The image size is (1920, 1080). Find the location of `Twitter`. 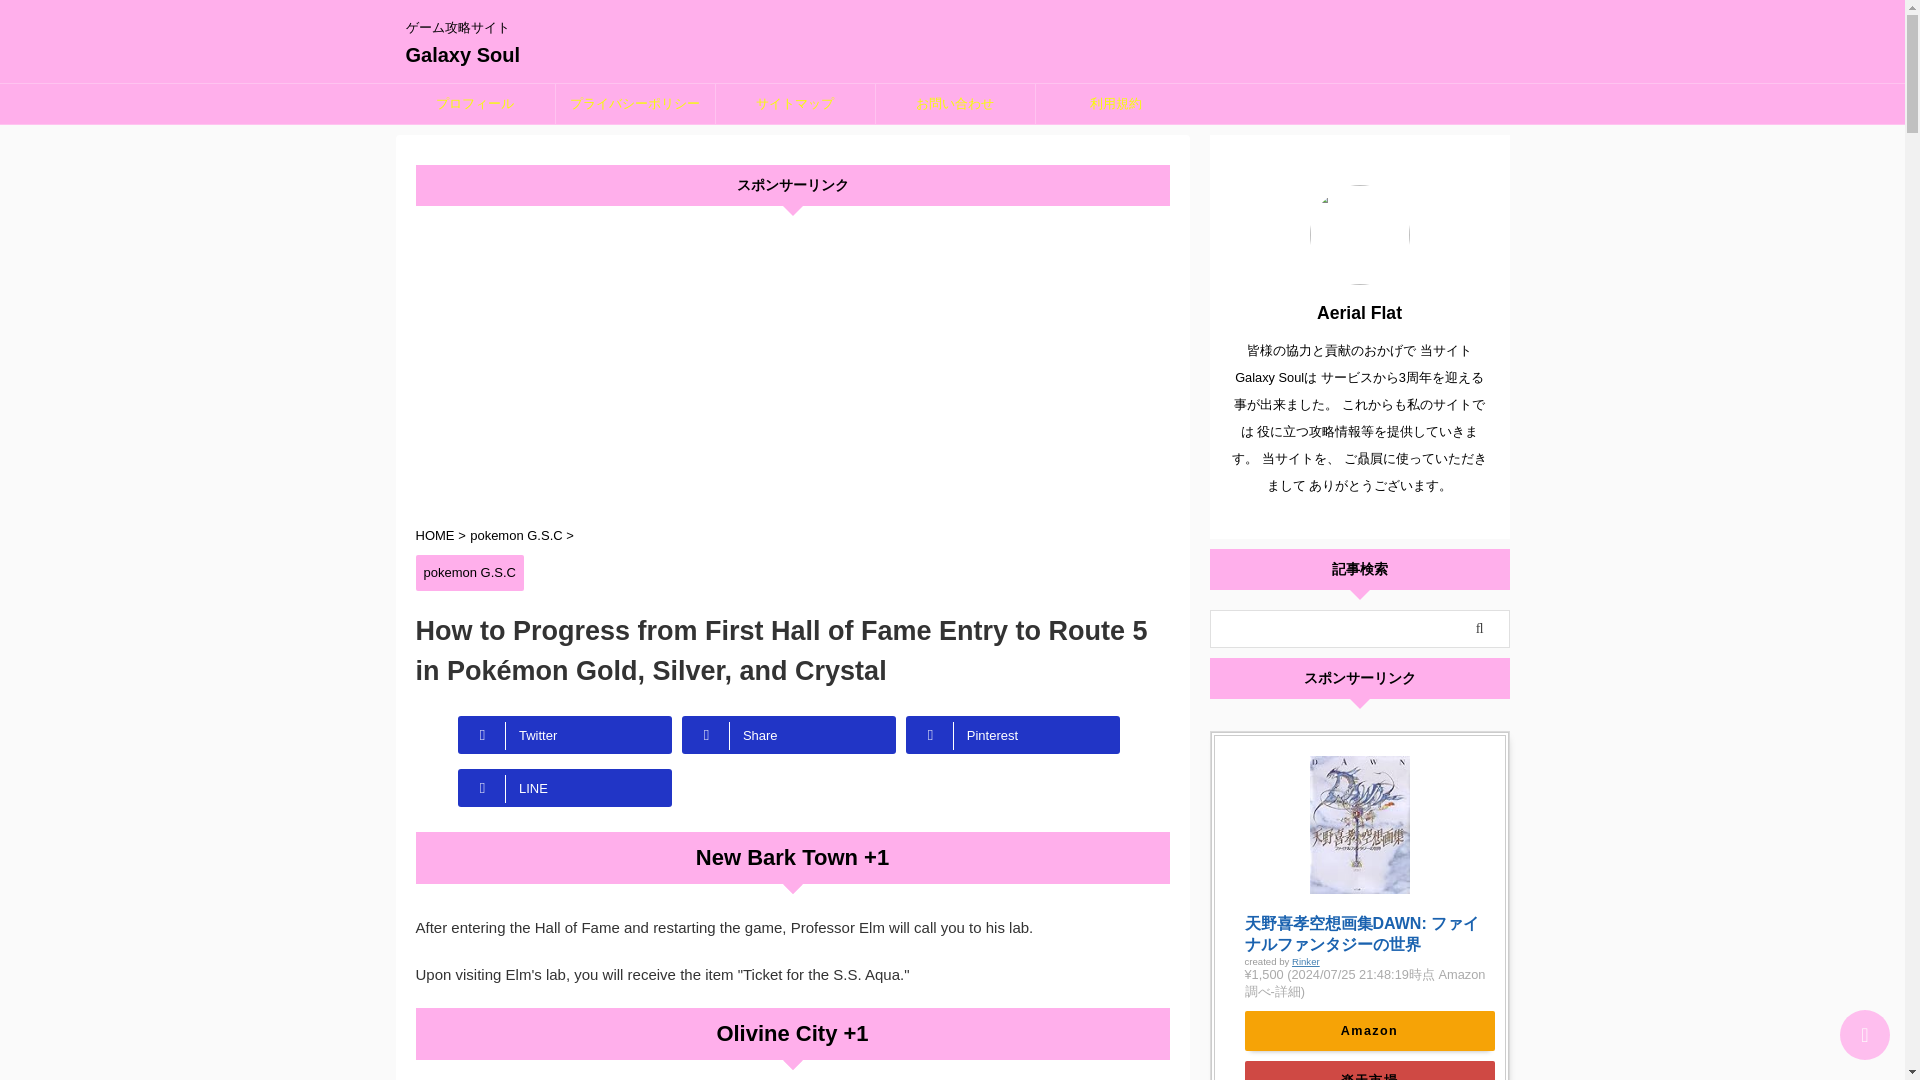

Twitter is located at coordinates (565, 734).